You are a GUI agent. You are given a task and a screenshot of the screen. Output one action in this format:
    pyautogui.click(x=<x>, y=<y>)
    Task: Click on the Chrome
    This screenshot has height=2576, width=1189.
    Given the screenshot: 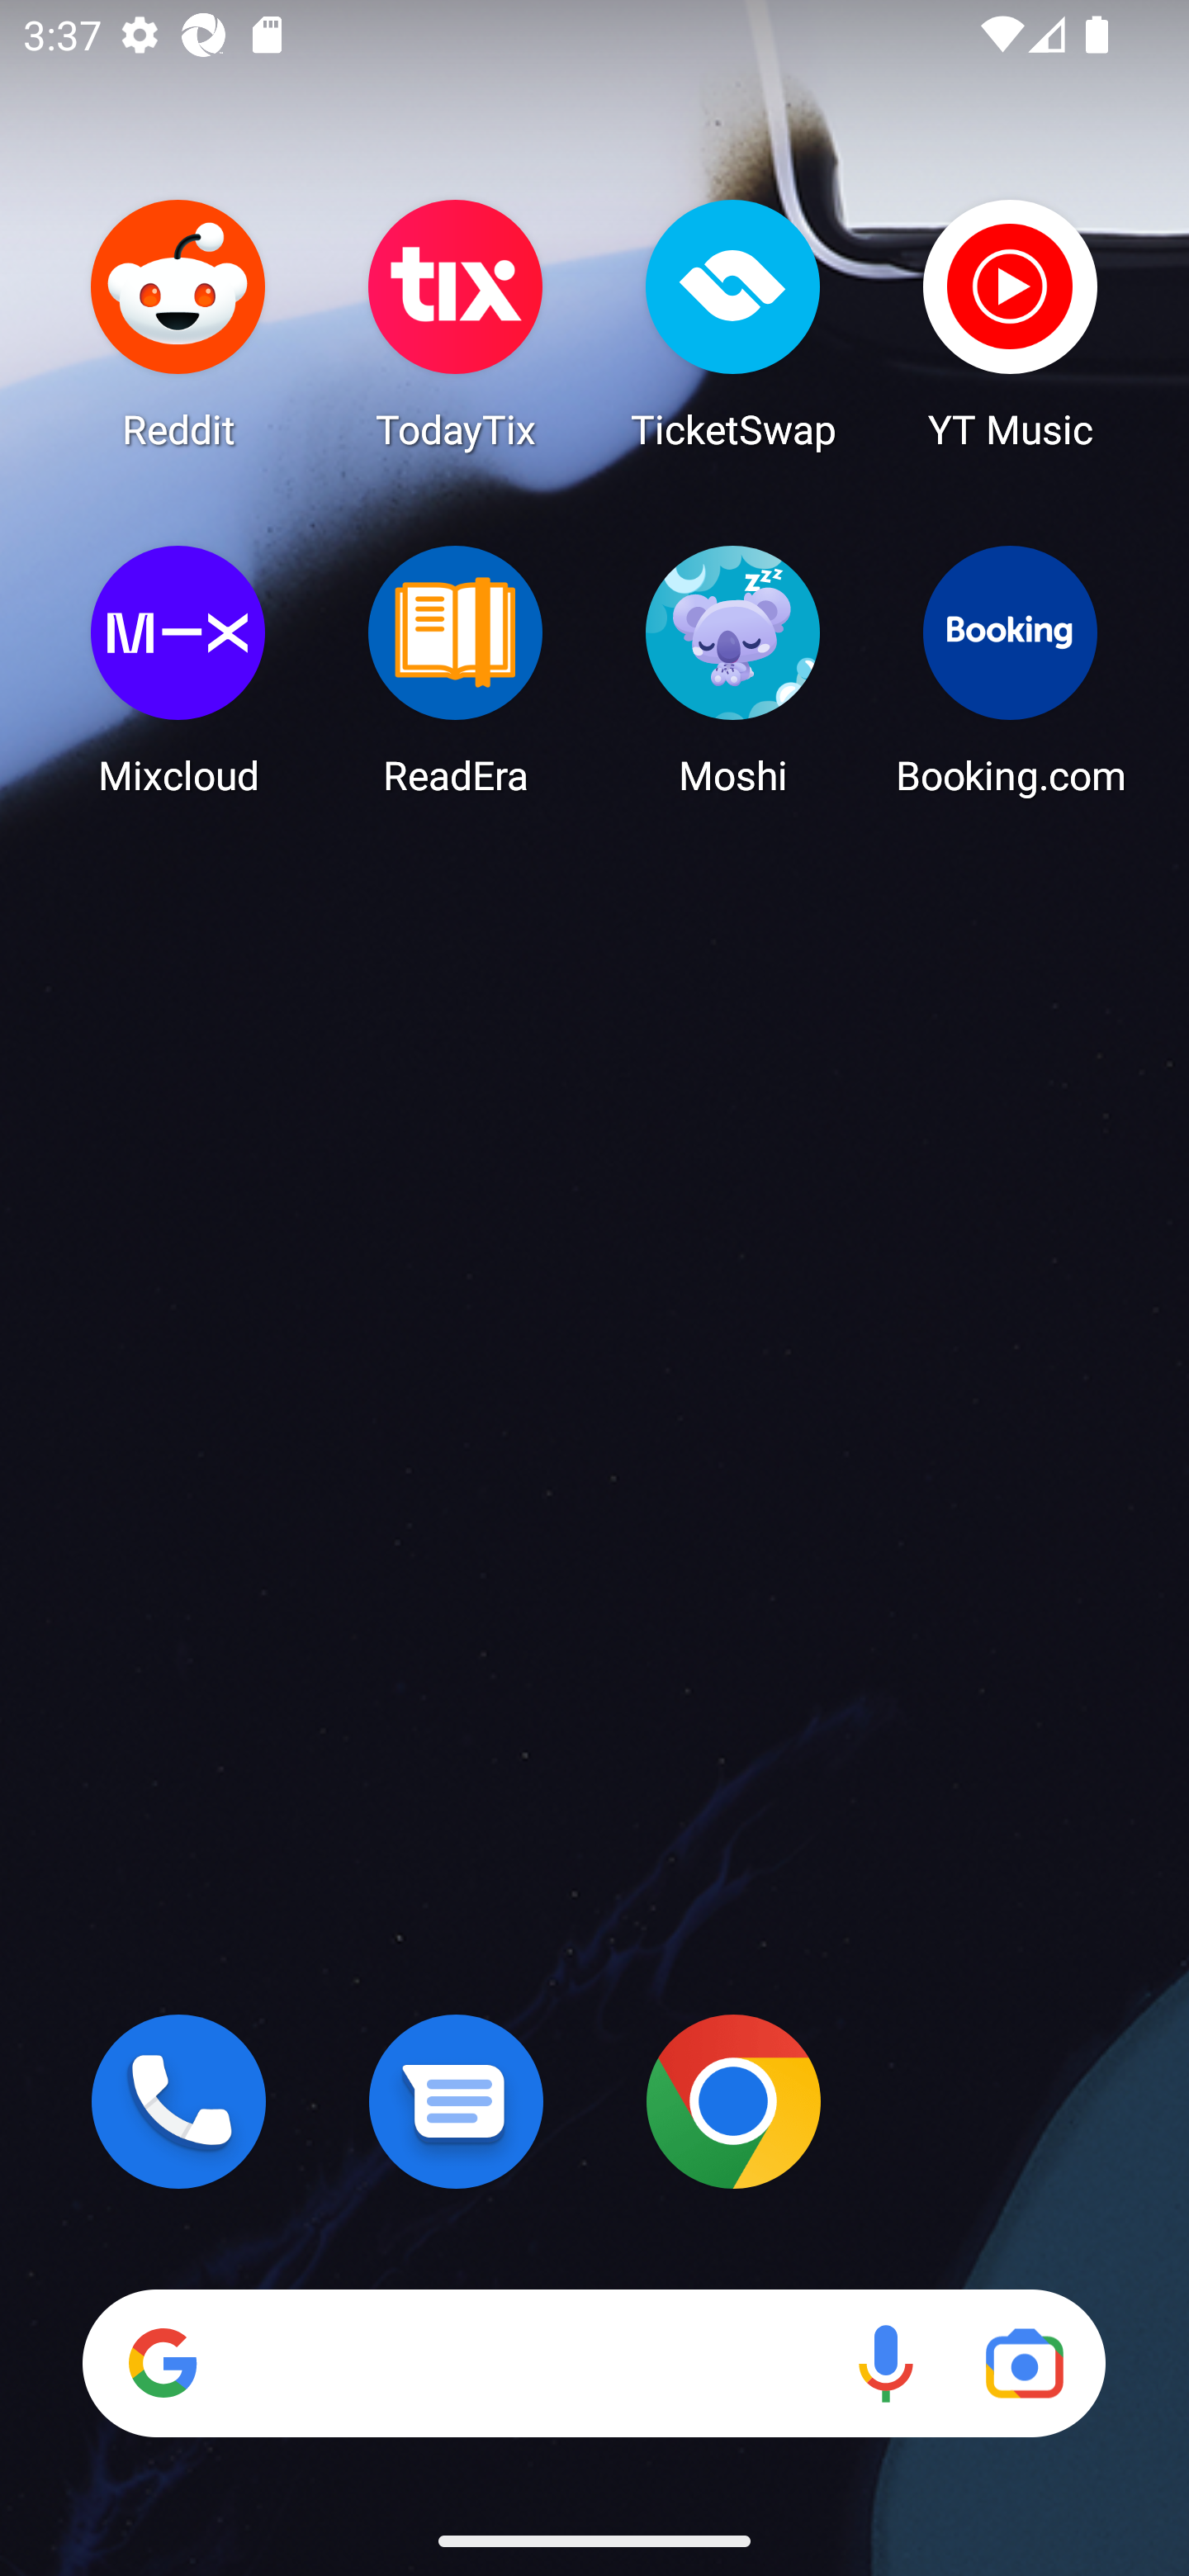 What is the action you would take?
    pyautogui.click(x=733, y=2101)
    